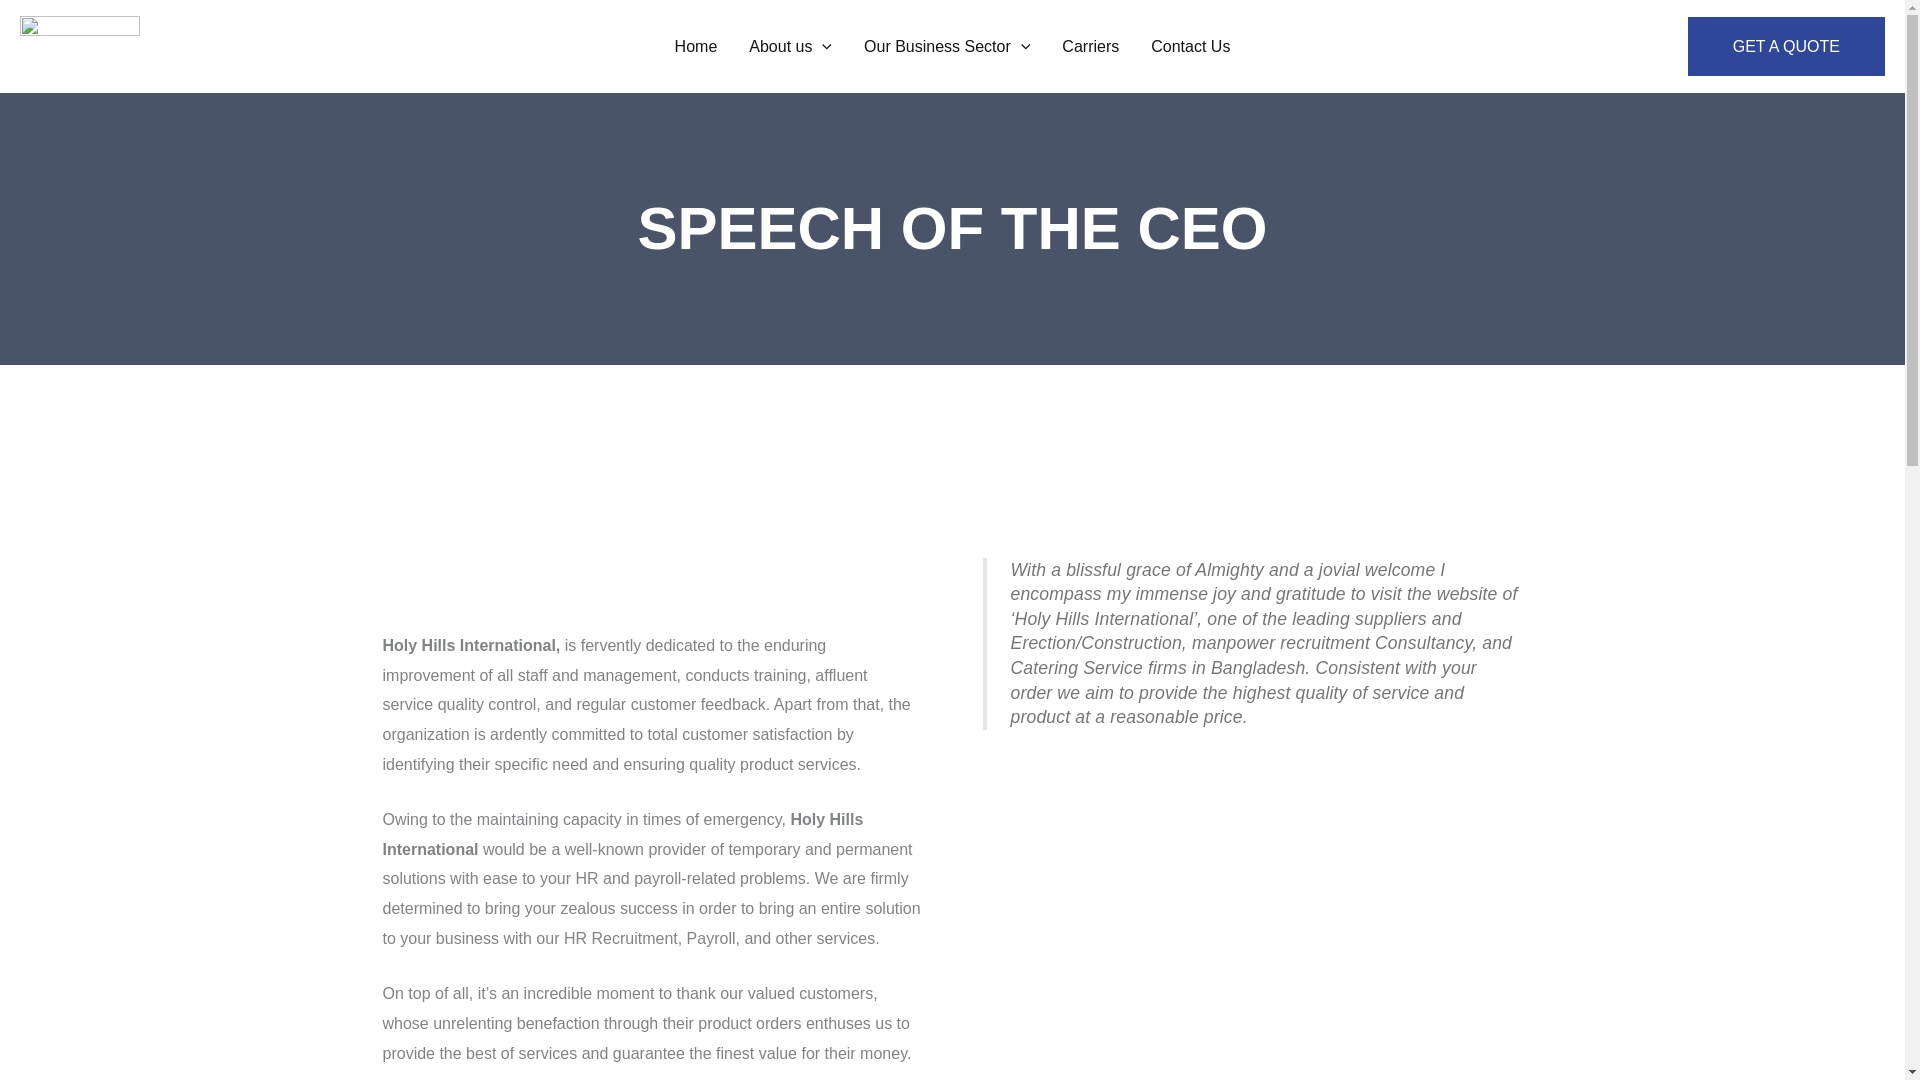 The height and width of the screenshot is (1080, 1920). What do you see at coordinates (1190, 46) in the screenshot?
I see `Contact Us` at bounding box center [1190, 46].